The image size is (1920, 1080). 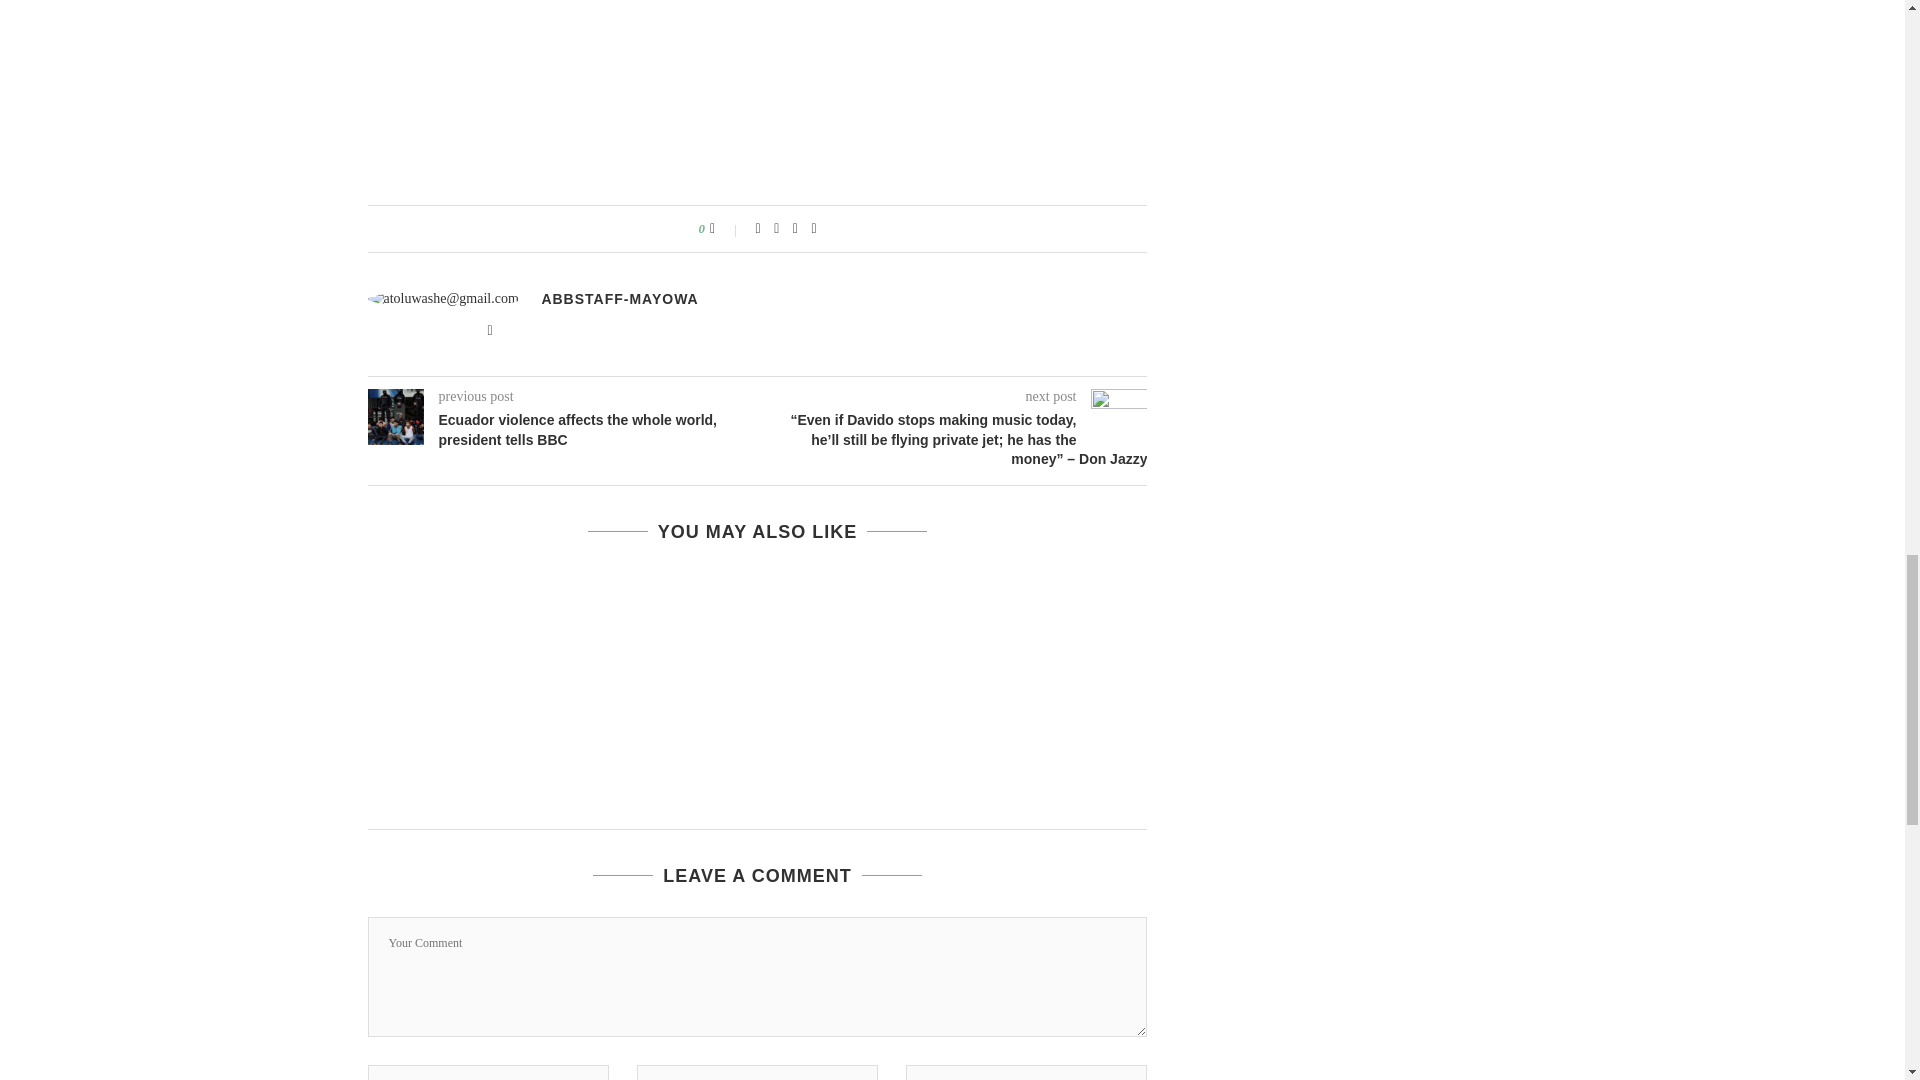 I want to click on Like, so click(x=726, y=228).